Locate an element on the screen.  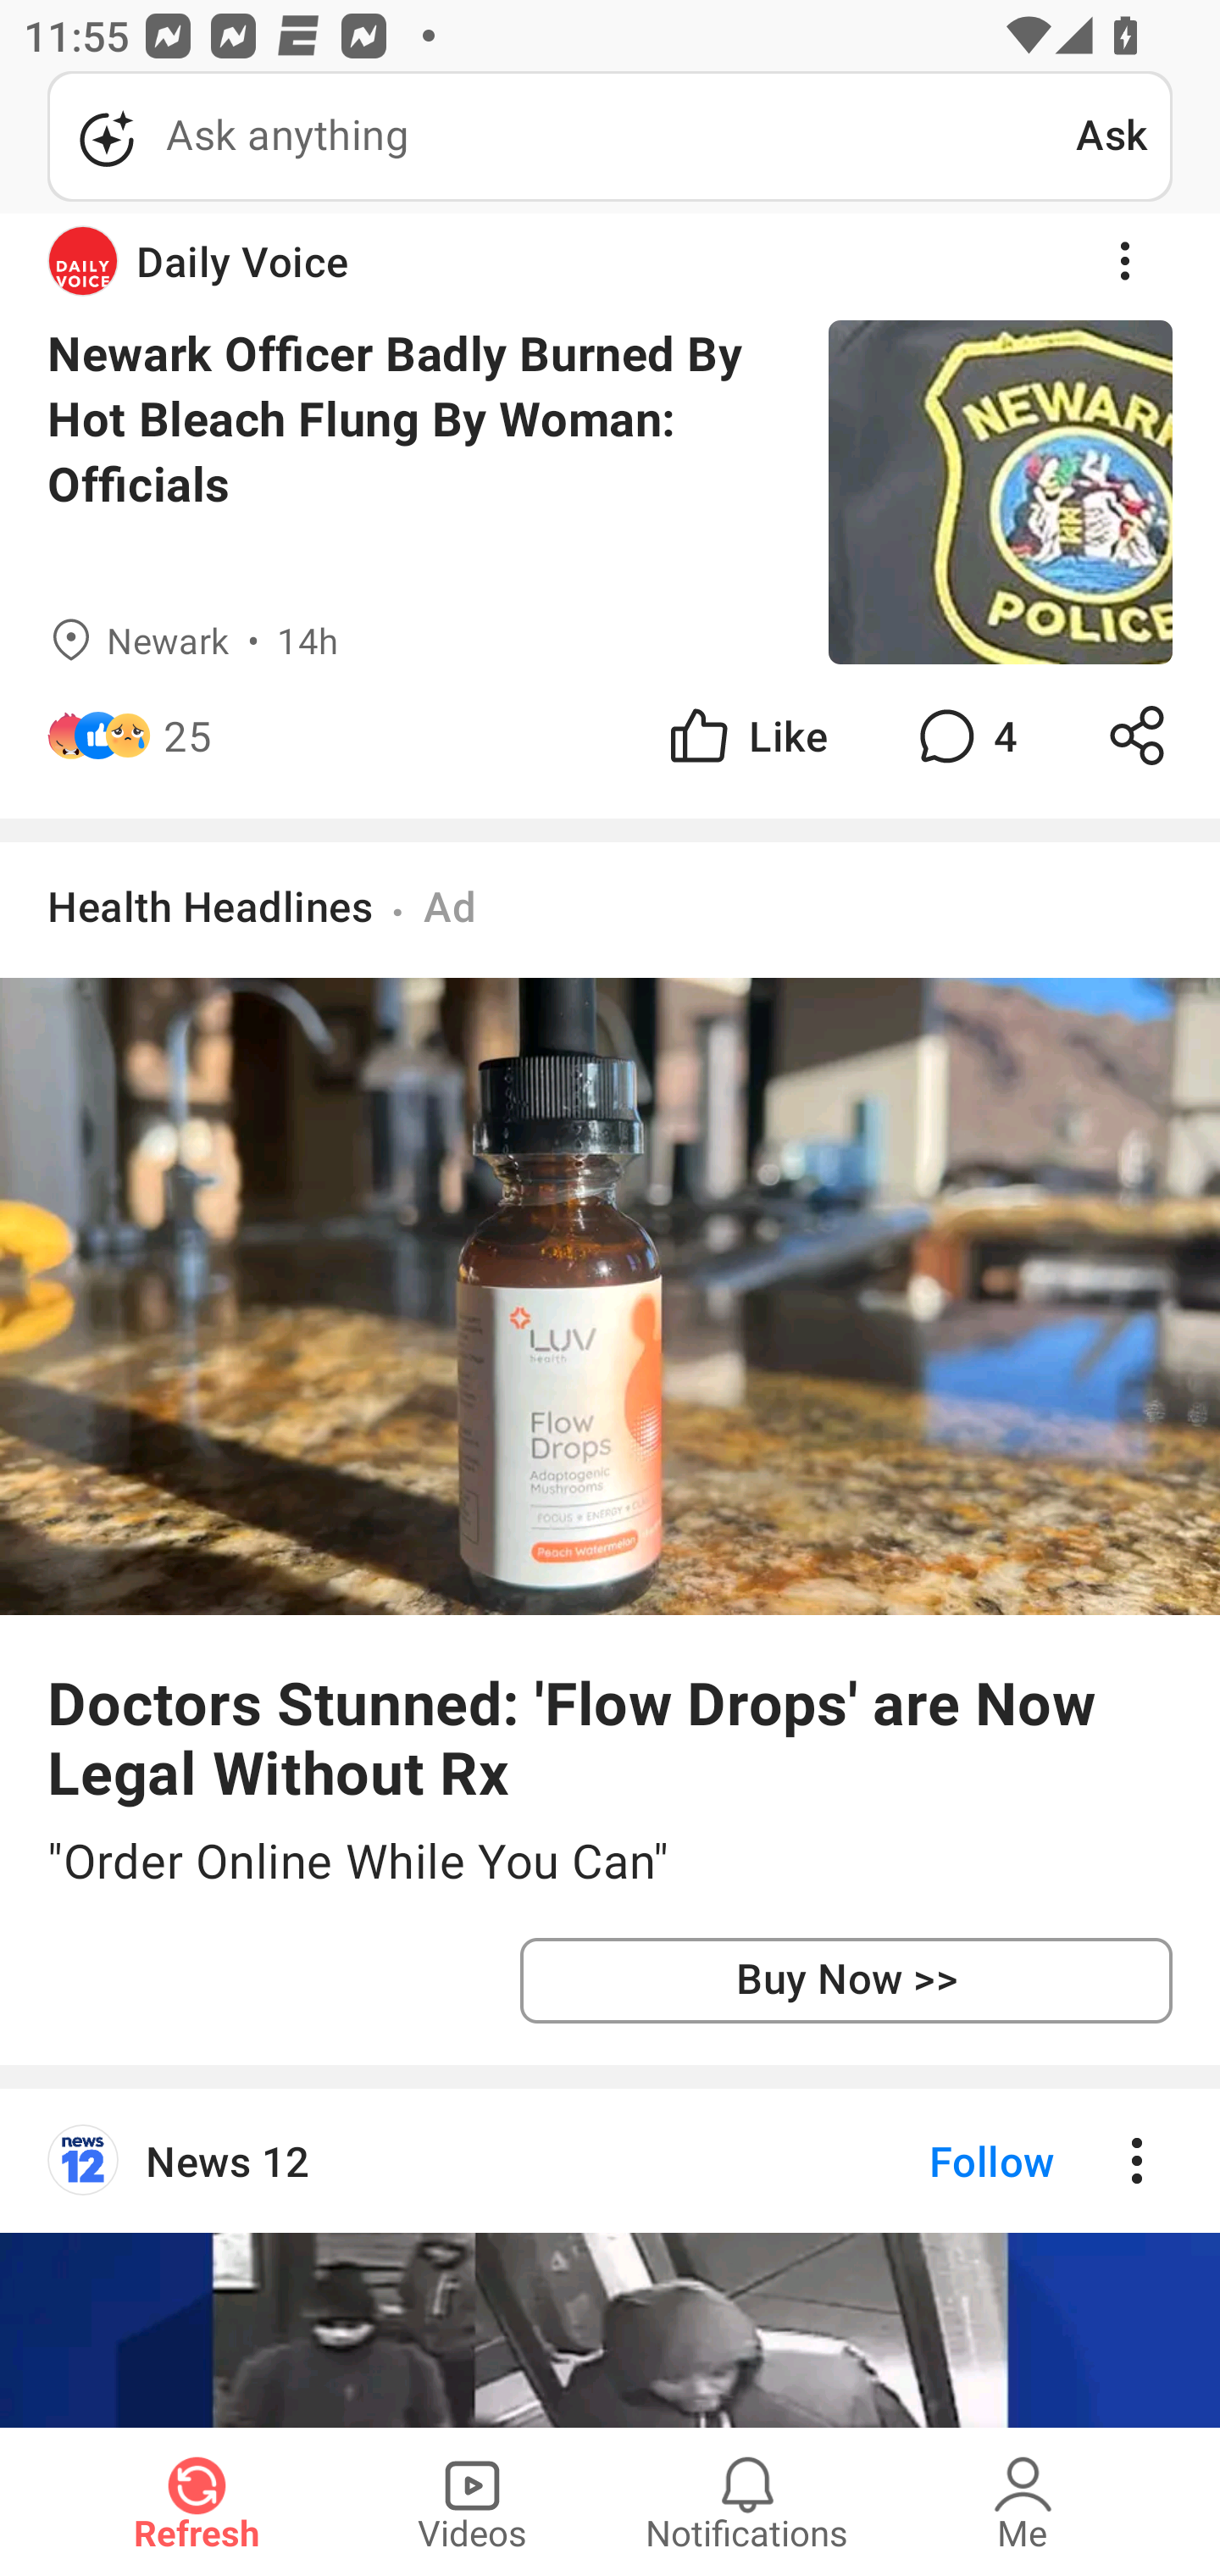
Buy Now >> is located at coordinates (846, 1981).